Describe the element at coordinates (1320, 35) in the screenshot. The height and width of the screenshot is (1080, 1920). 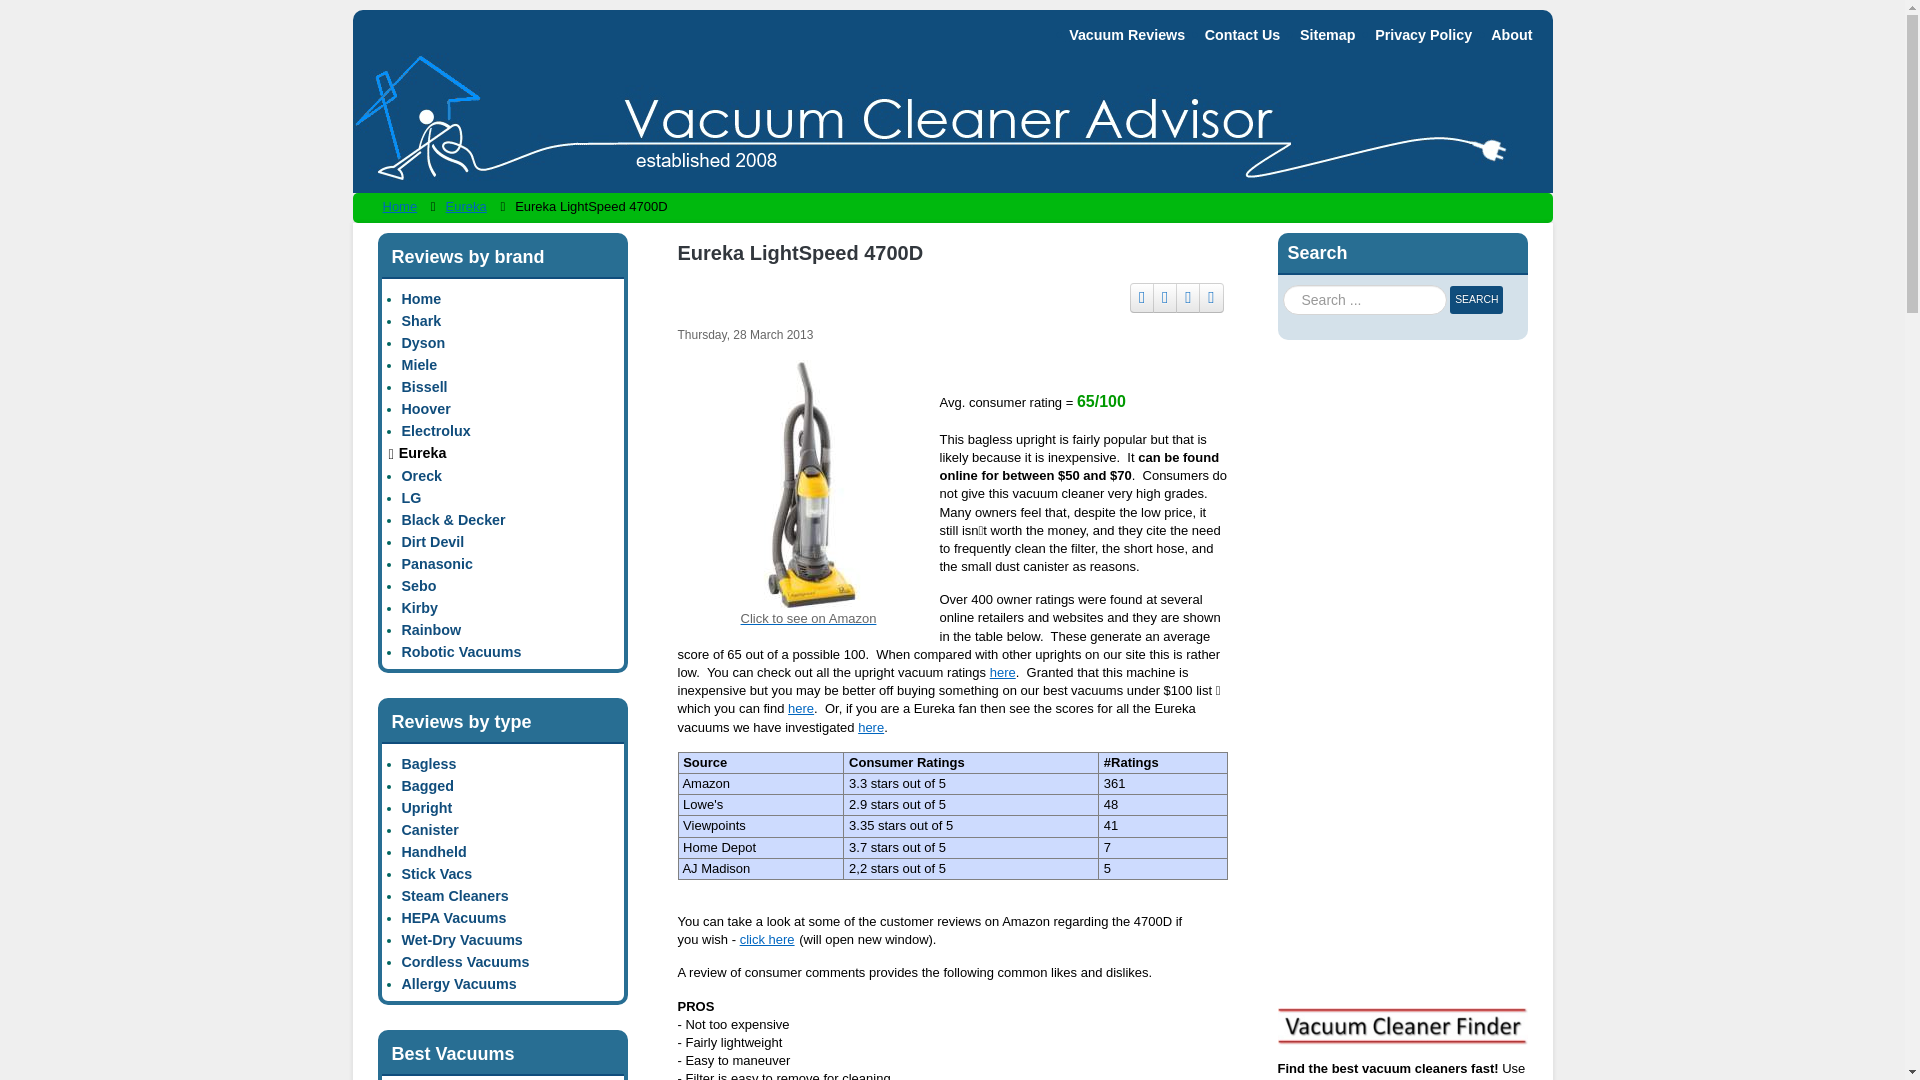
I see `Sitemap` at that location.